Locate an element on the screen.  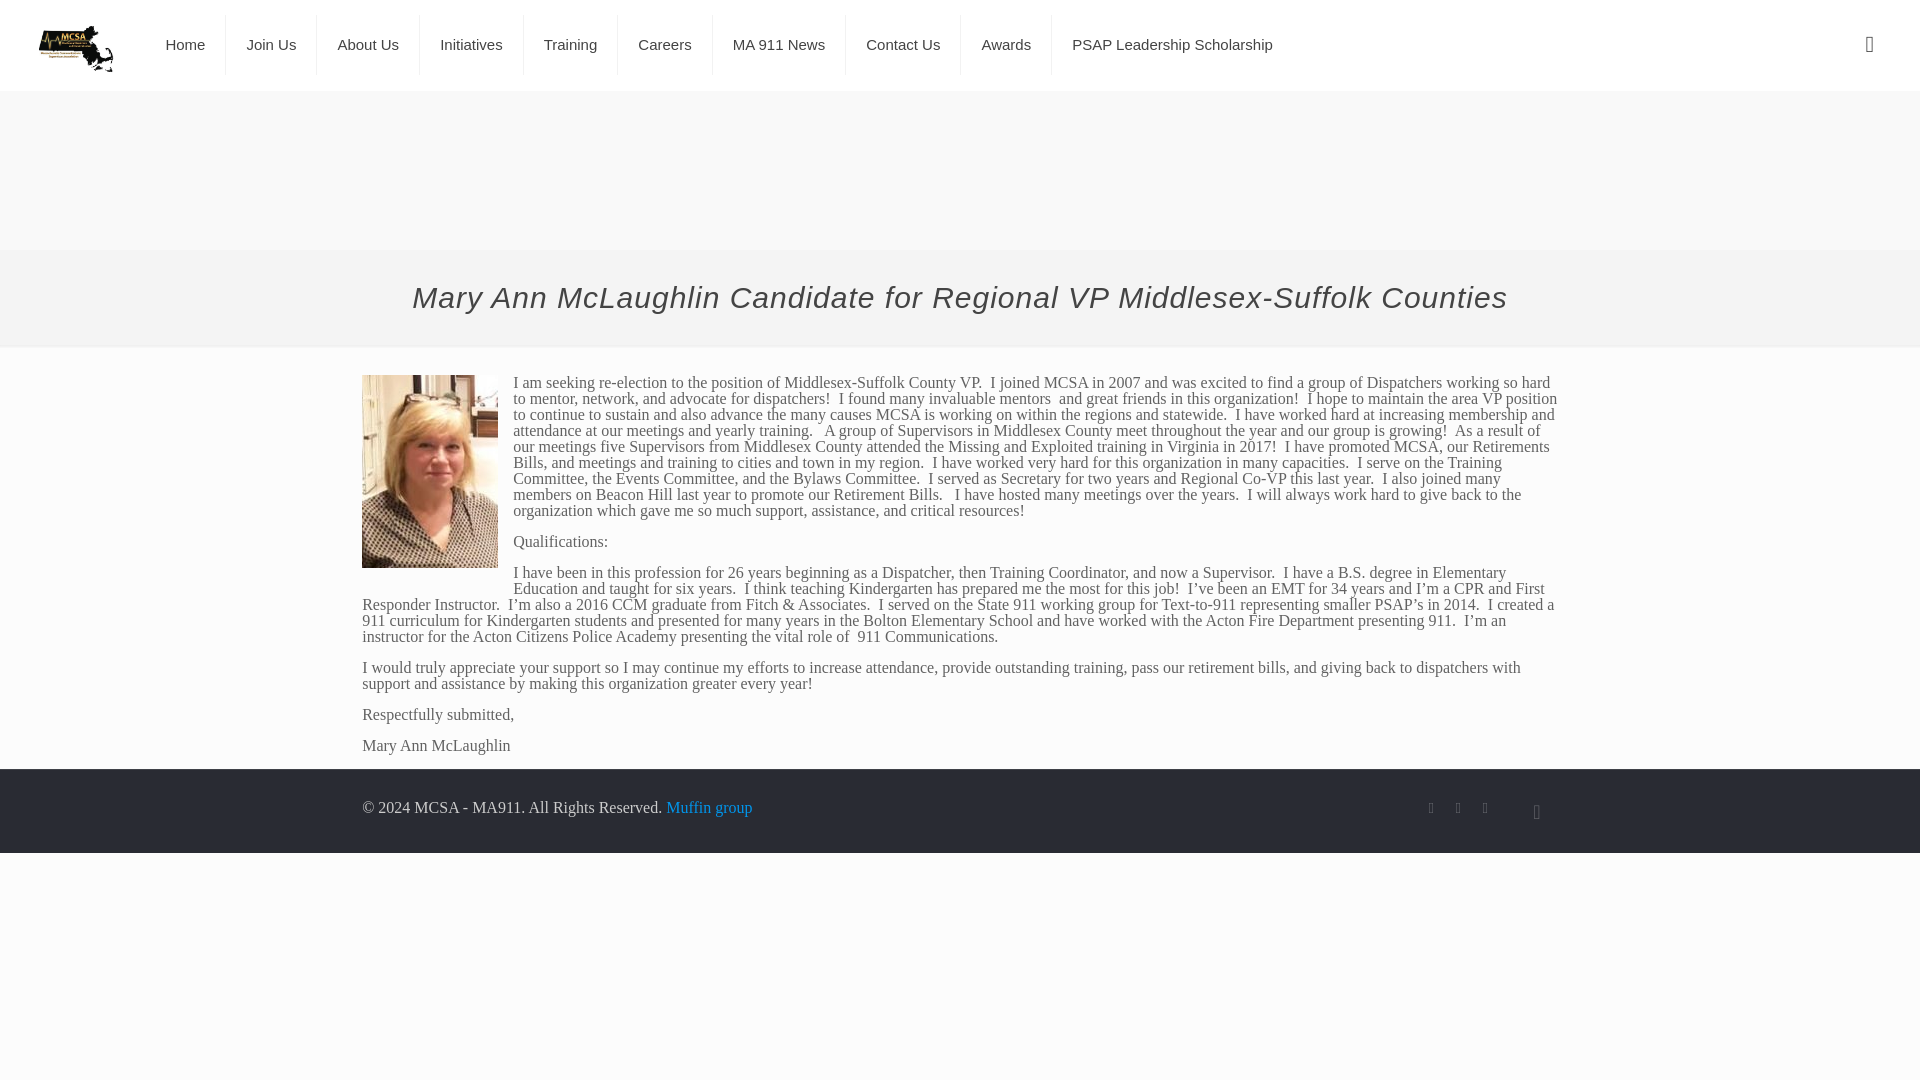
Join Us is located at coordinates (271, 44).